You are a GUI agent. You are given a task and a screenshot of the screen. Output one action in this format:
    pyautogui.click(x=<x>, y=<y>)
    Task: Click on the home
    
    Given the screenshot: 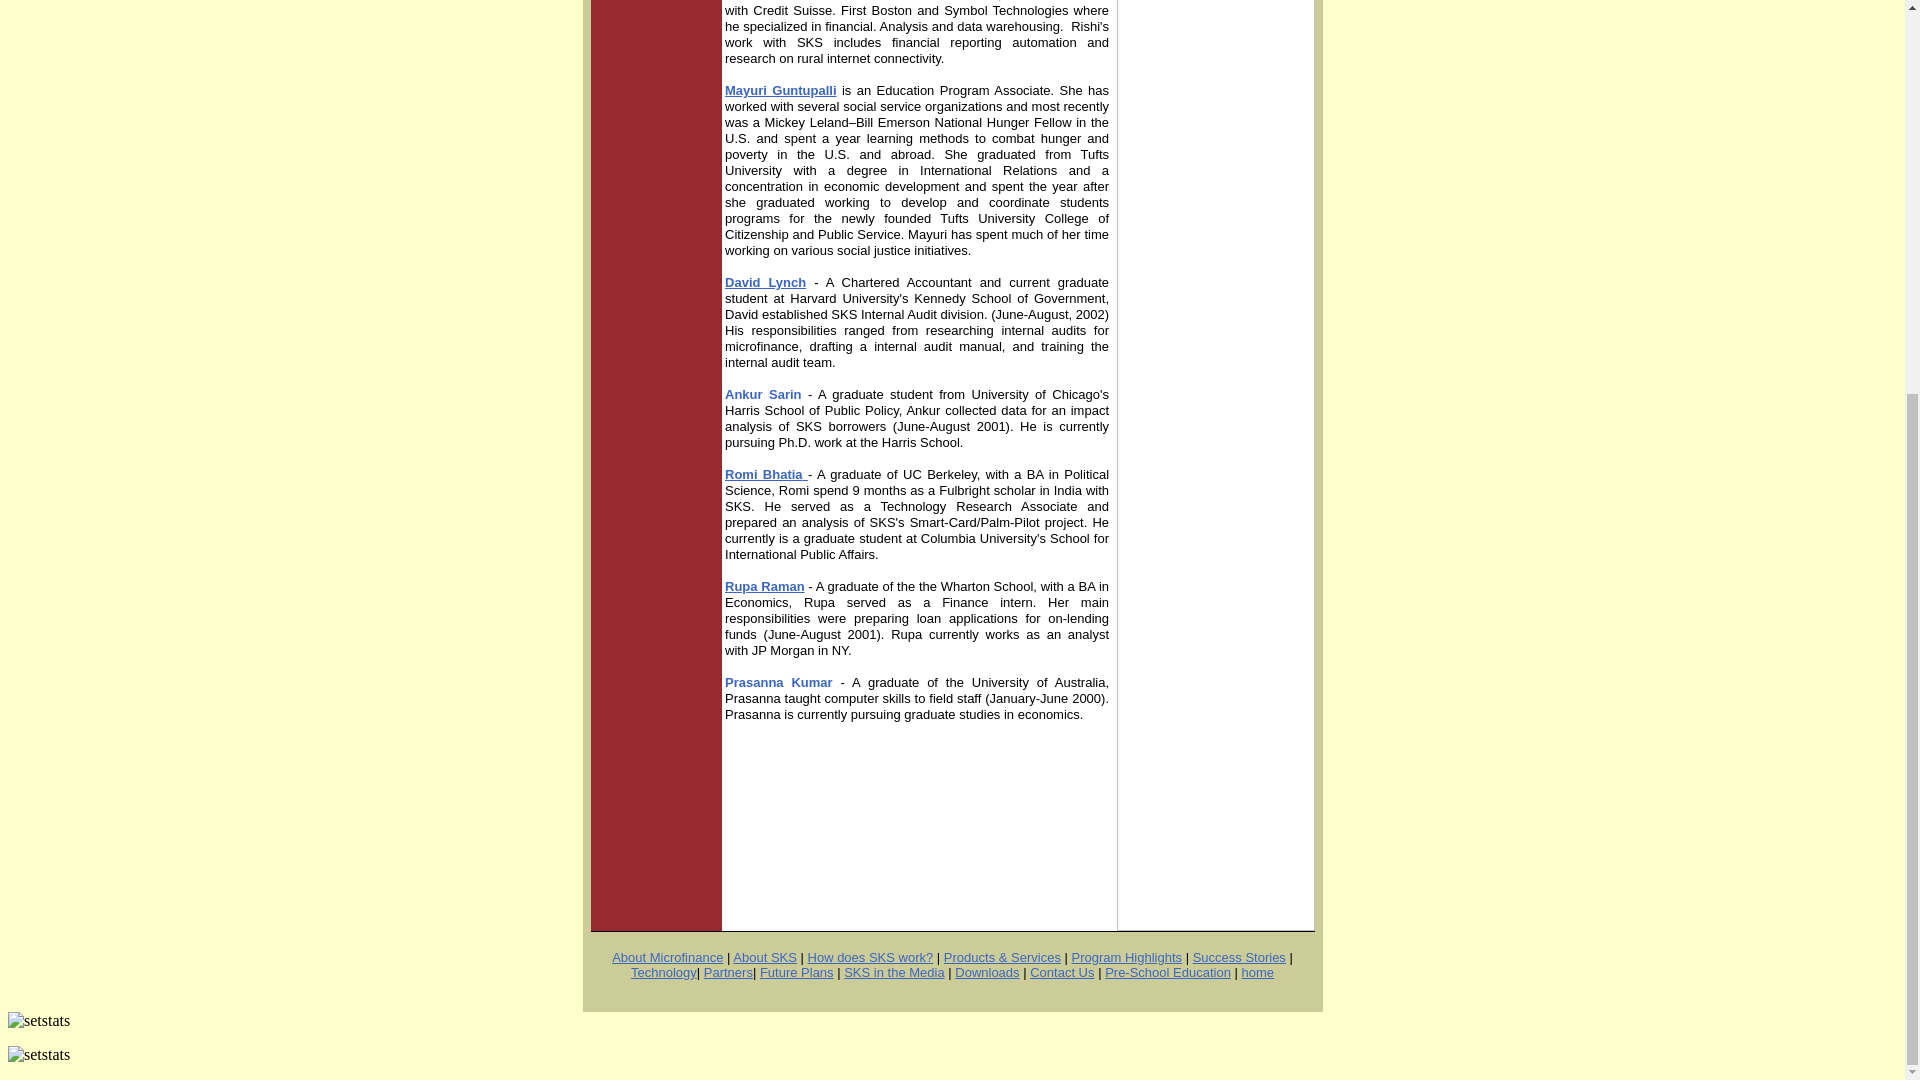 What is the action you would take?
    pyautogui.click(x=1257, y=971)
    